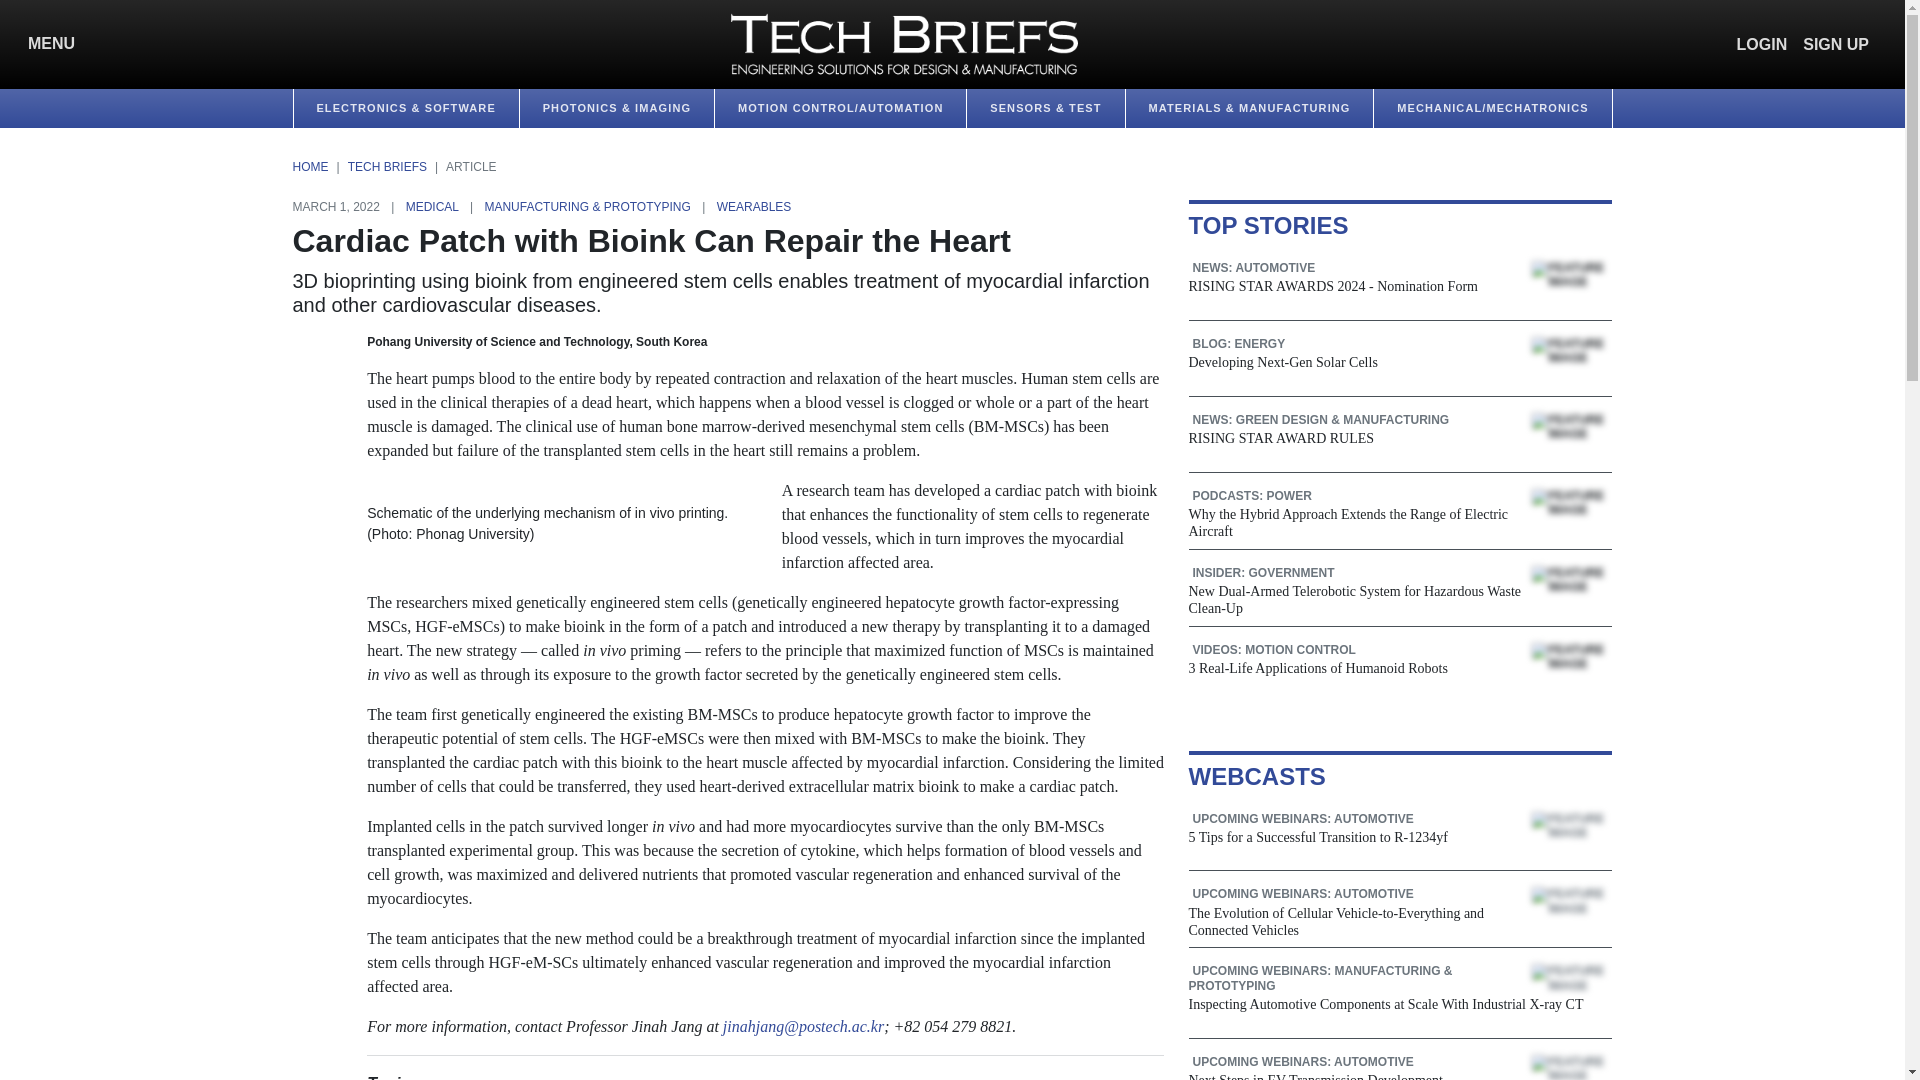  Describe the element at coordinates (1762, 43) in the screenshot. I see `LOGIN` at that location.